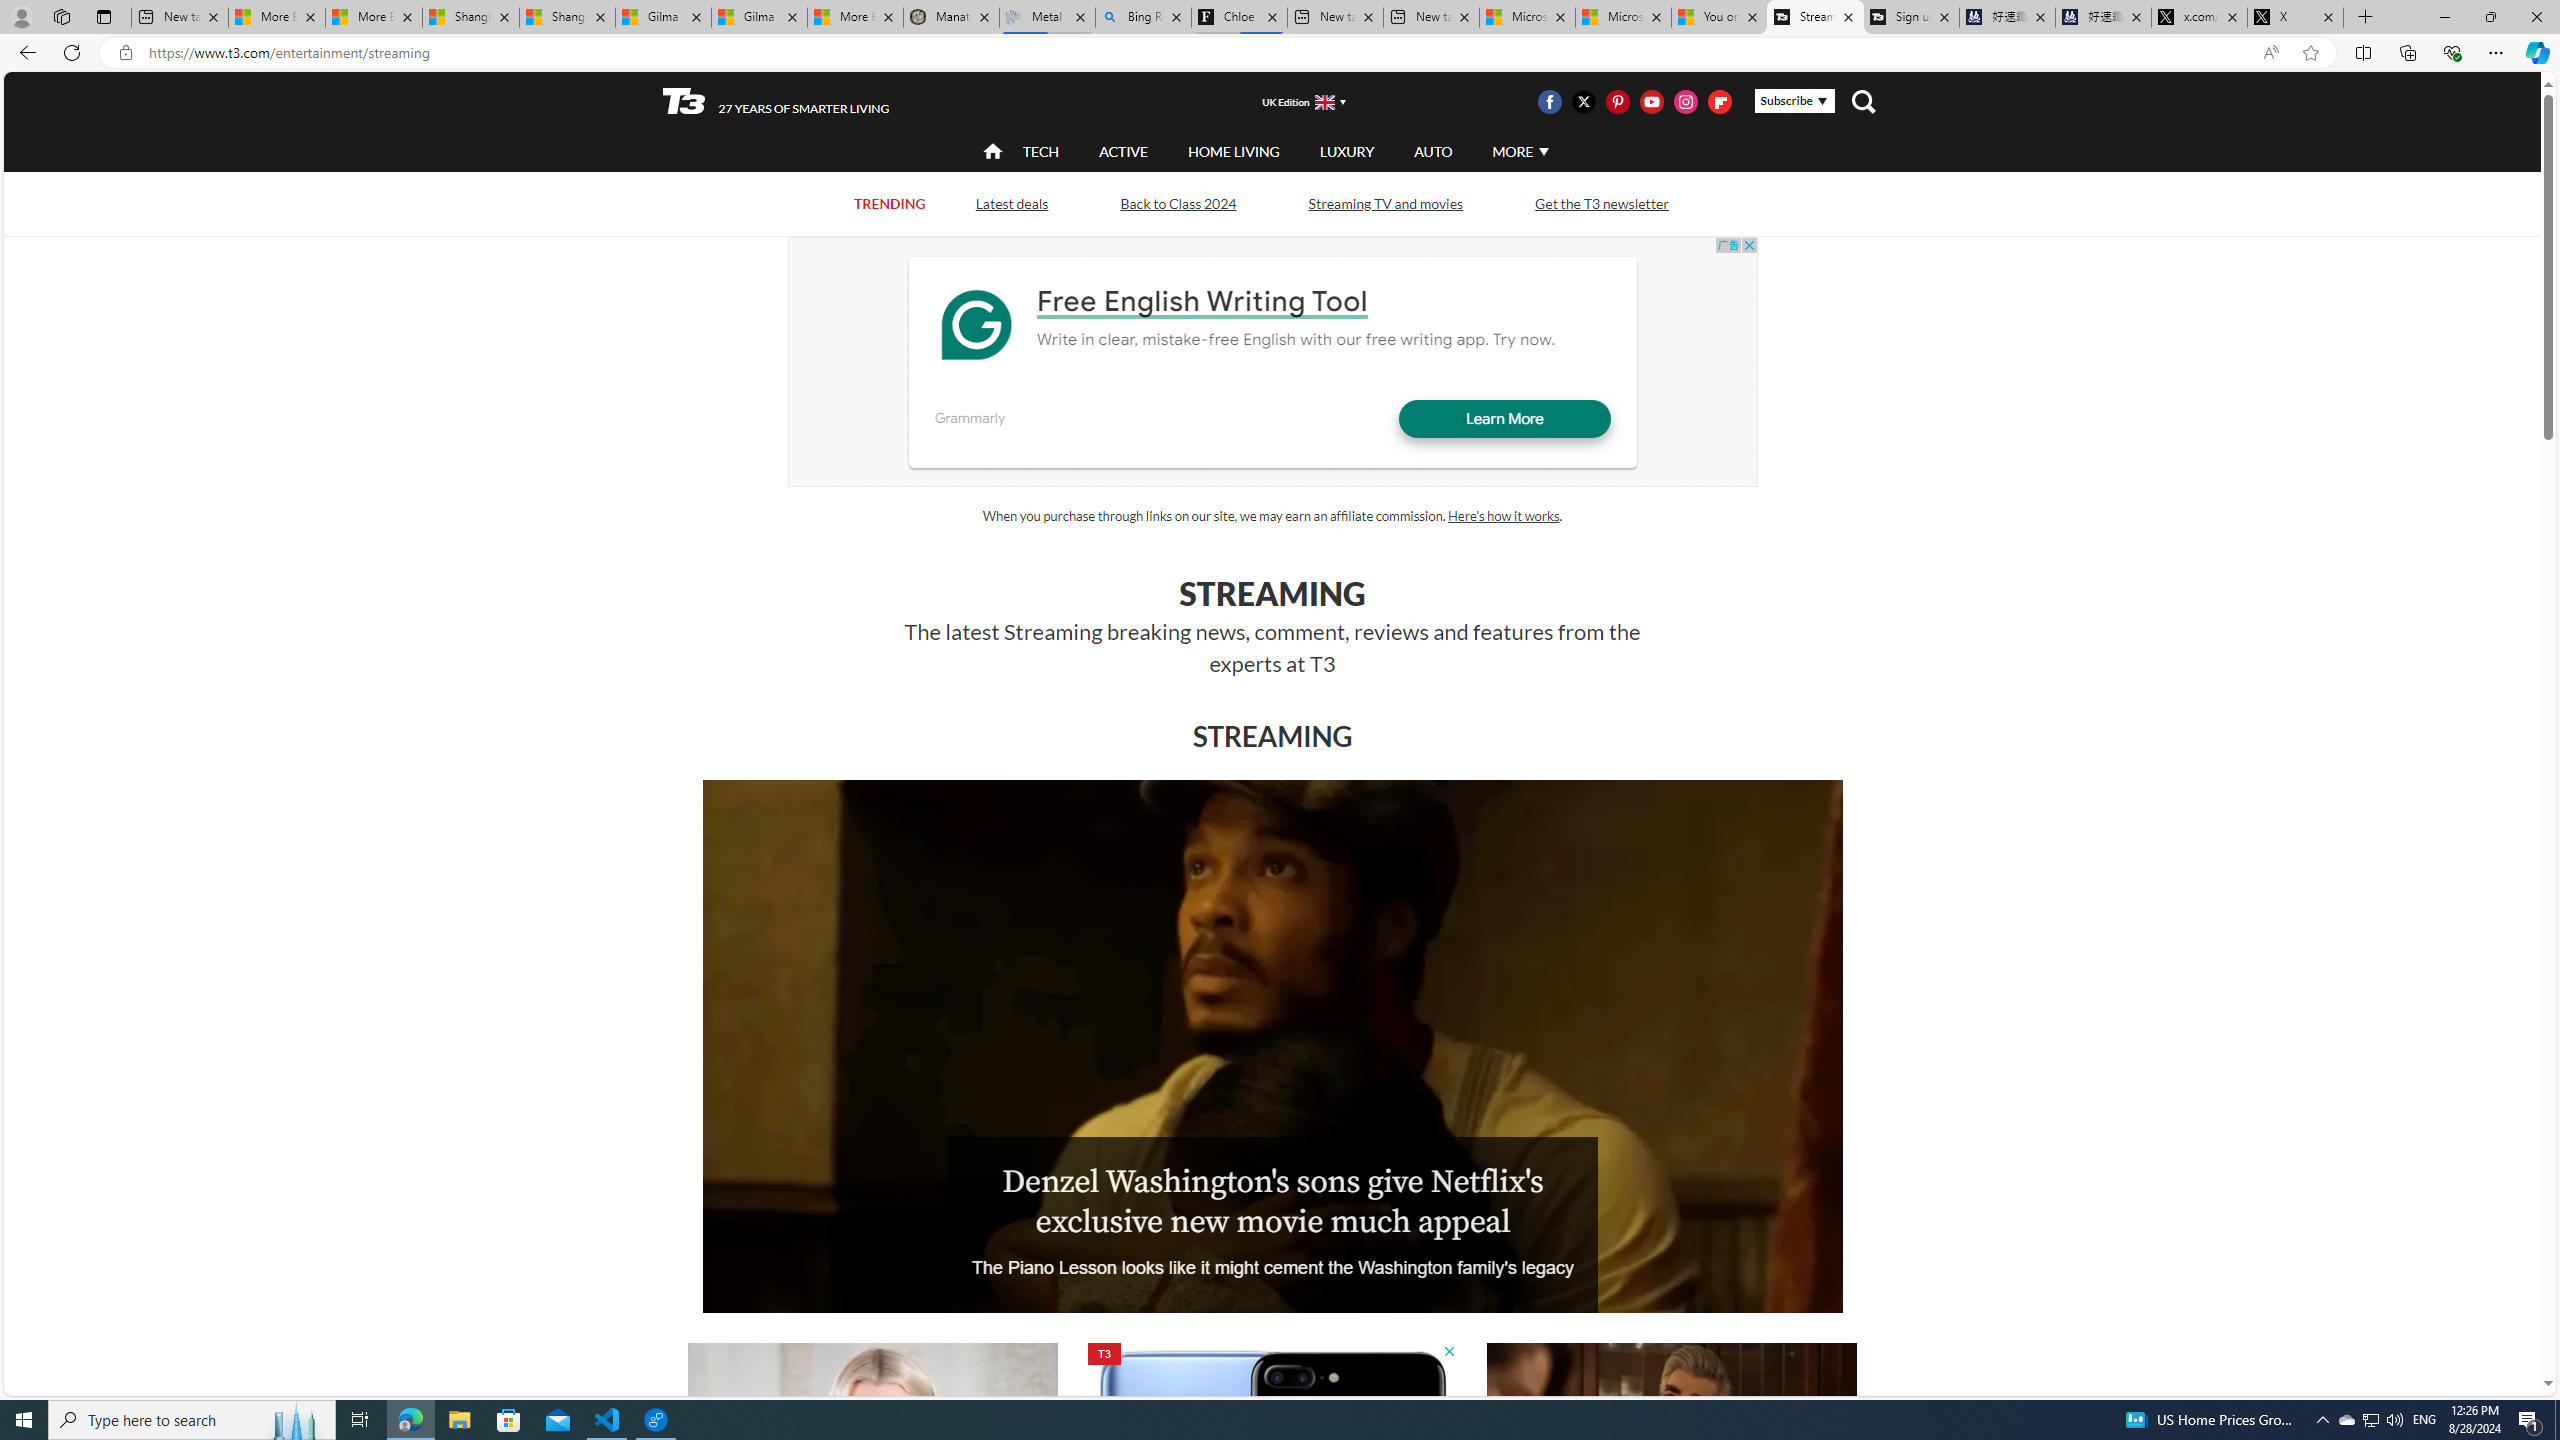 This screenshot has width=2560, height=1440. I want to click on Latest deals, so click(1010, 203).